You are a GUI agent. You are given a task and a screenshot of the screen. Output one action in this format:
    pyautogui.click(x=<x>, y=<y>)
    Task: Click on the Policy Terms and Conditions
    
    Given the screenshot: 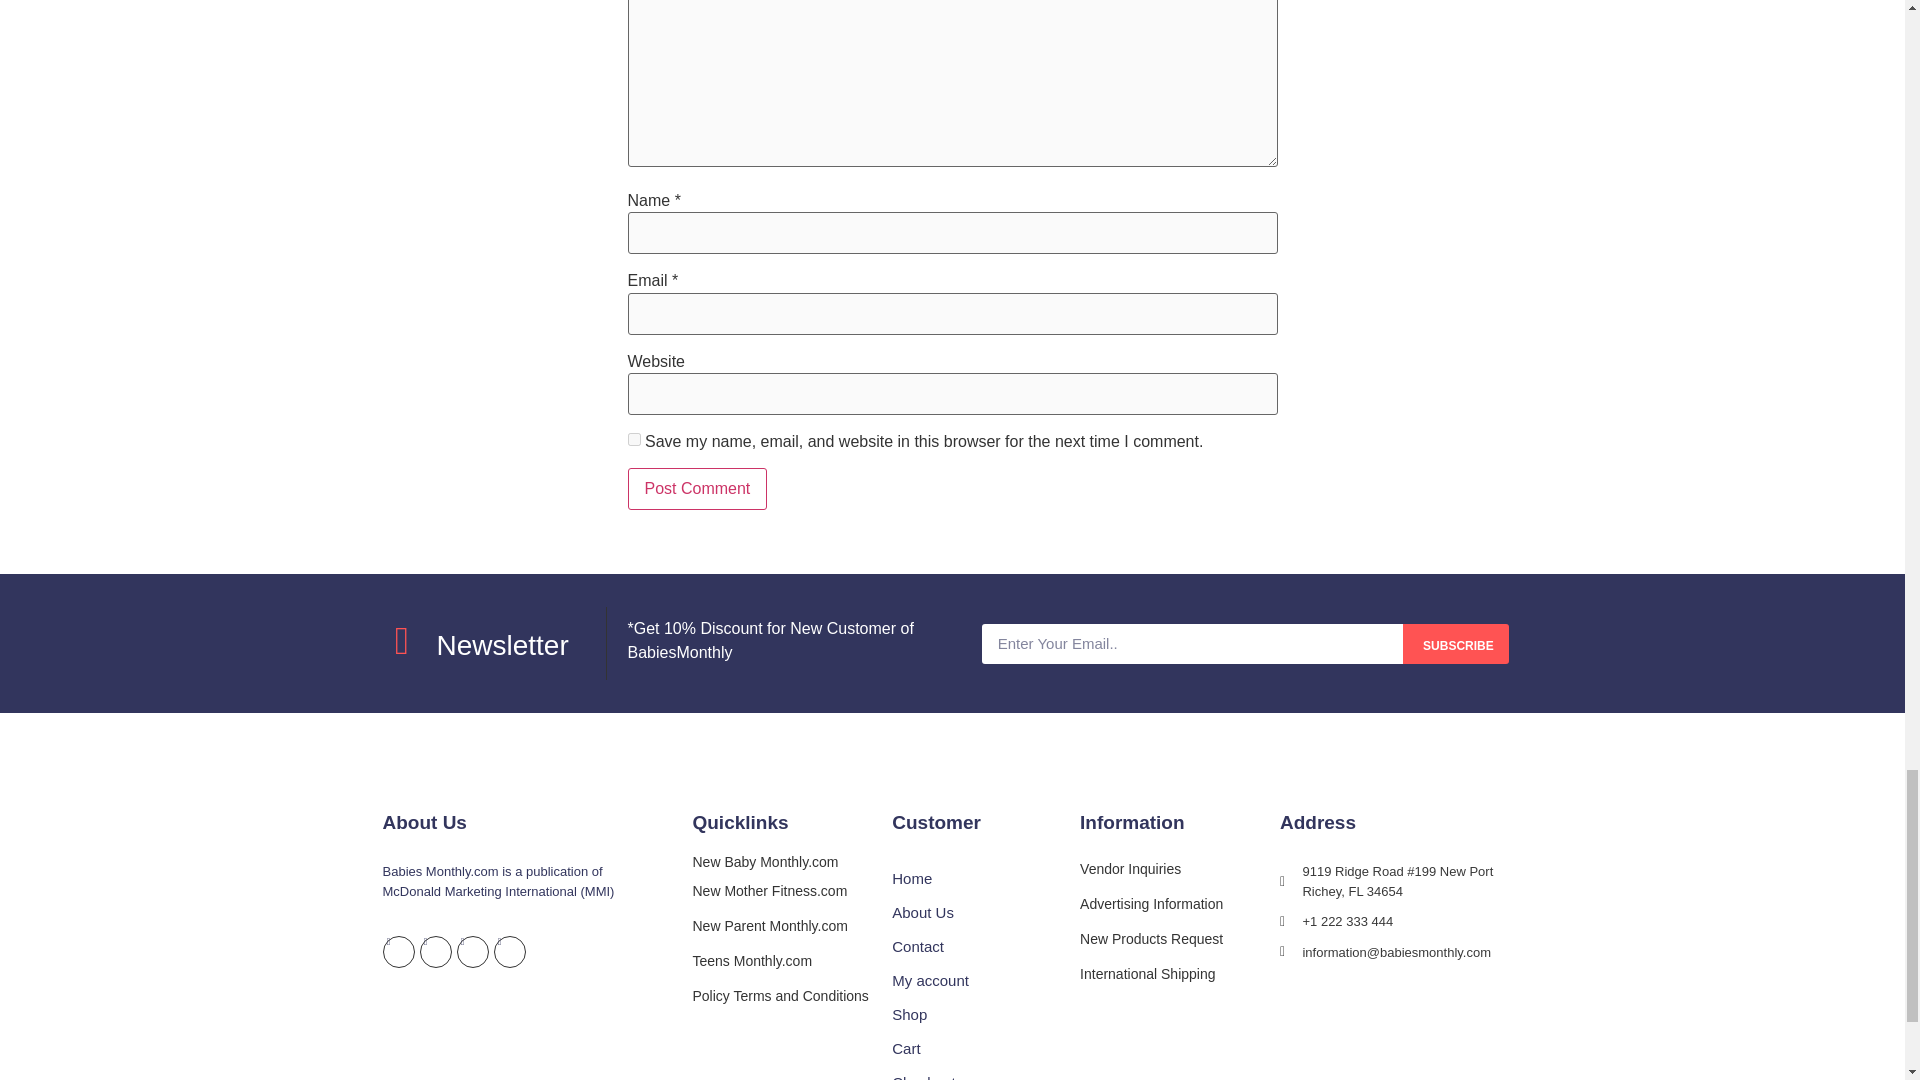 What is the action you would take?
    pyautogui.click(x=779, y=996)
    